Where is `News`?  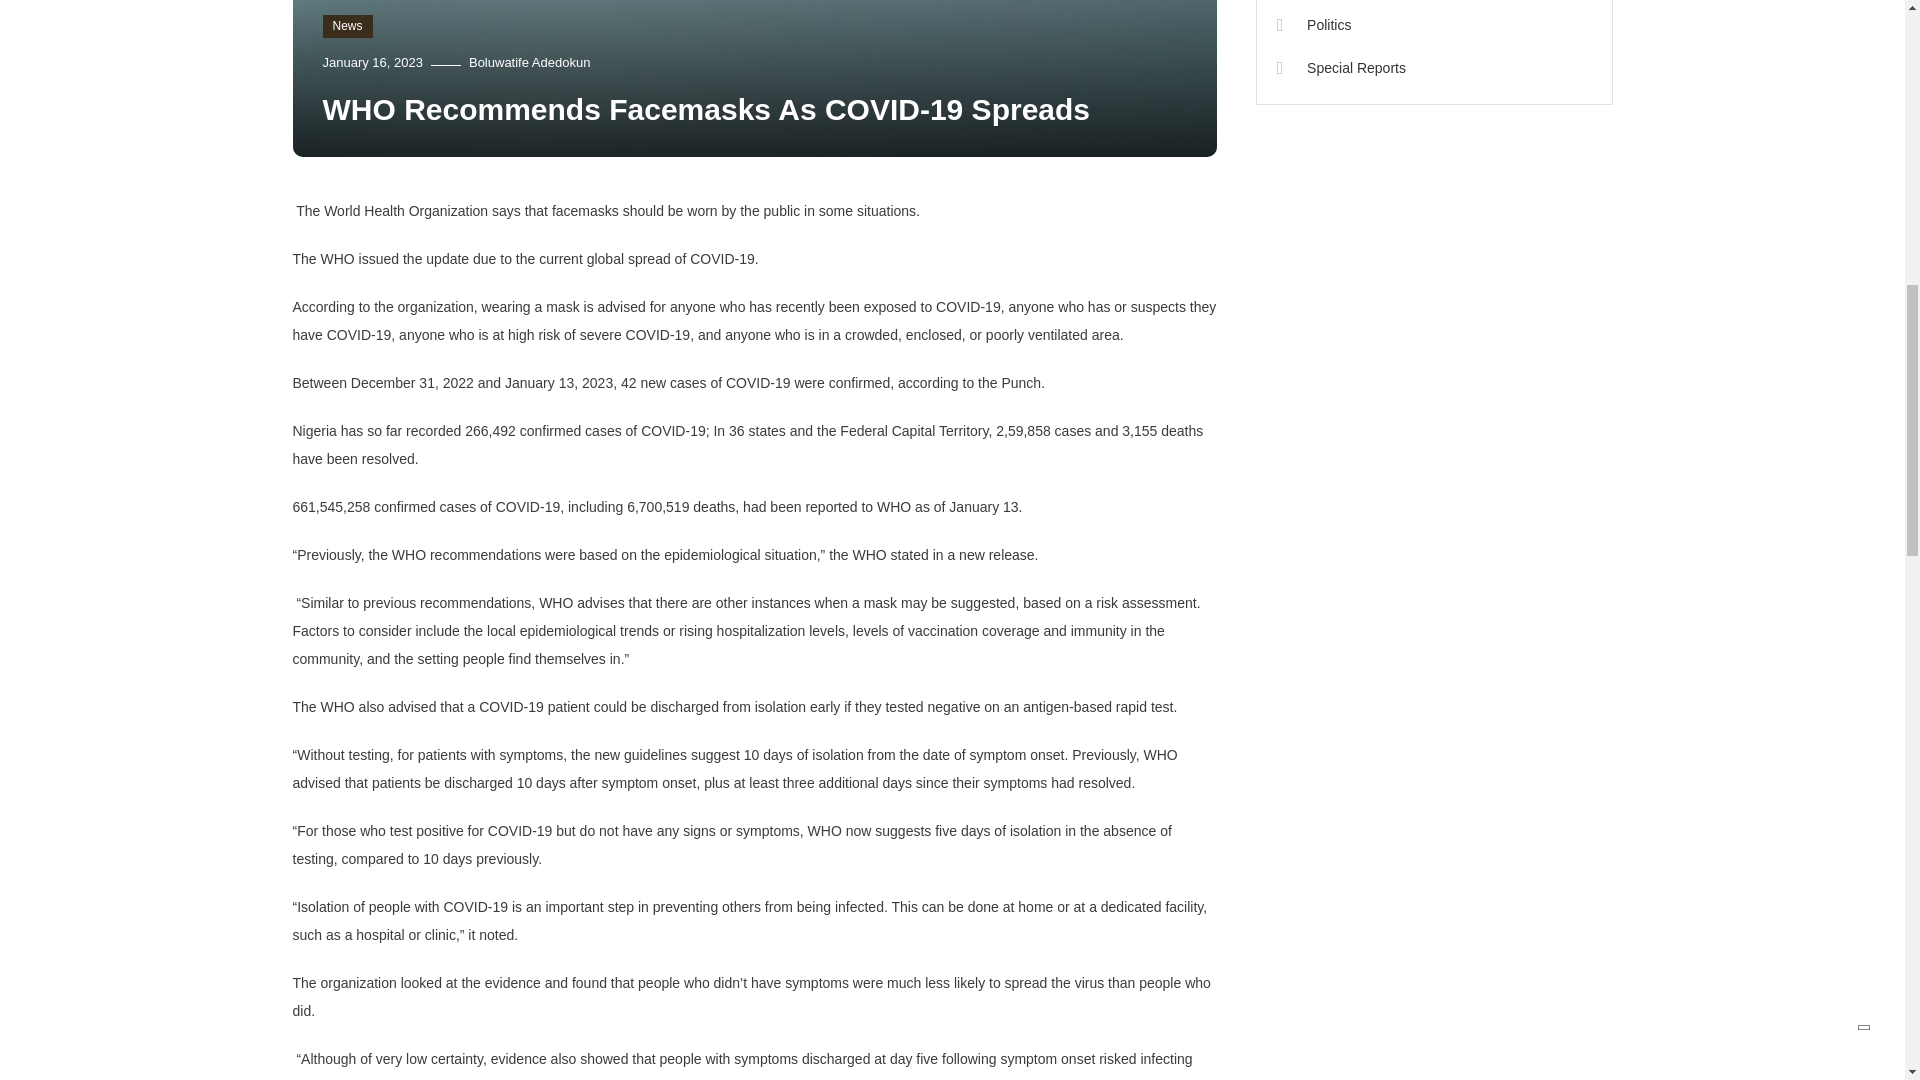
News is located at coordinates (347, 26).